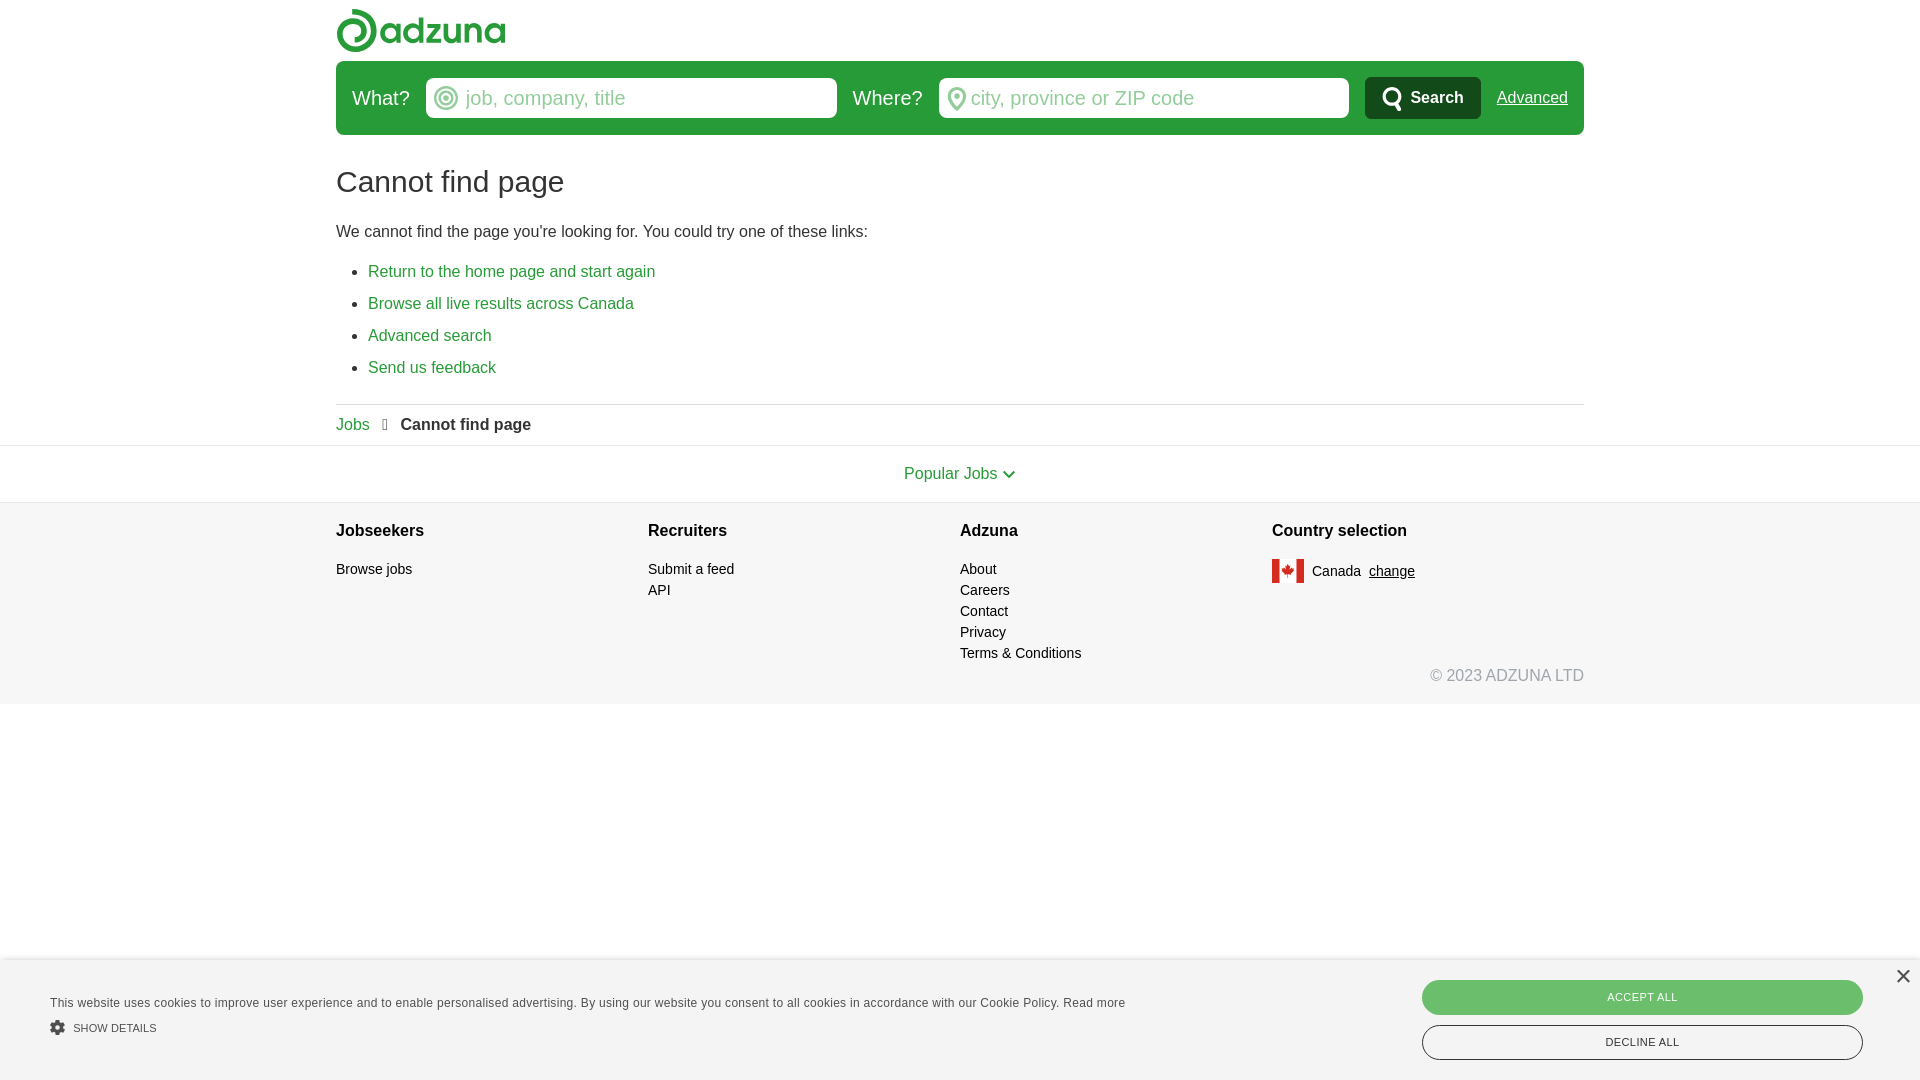 This screenshot has height=1080, width=1920. I want to click on Jobs, so click(353, 424).